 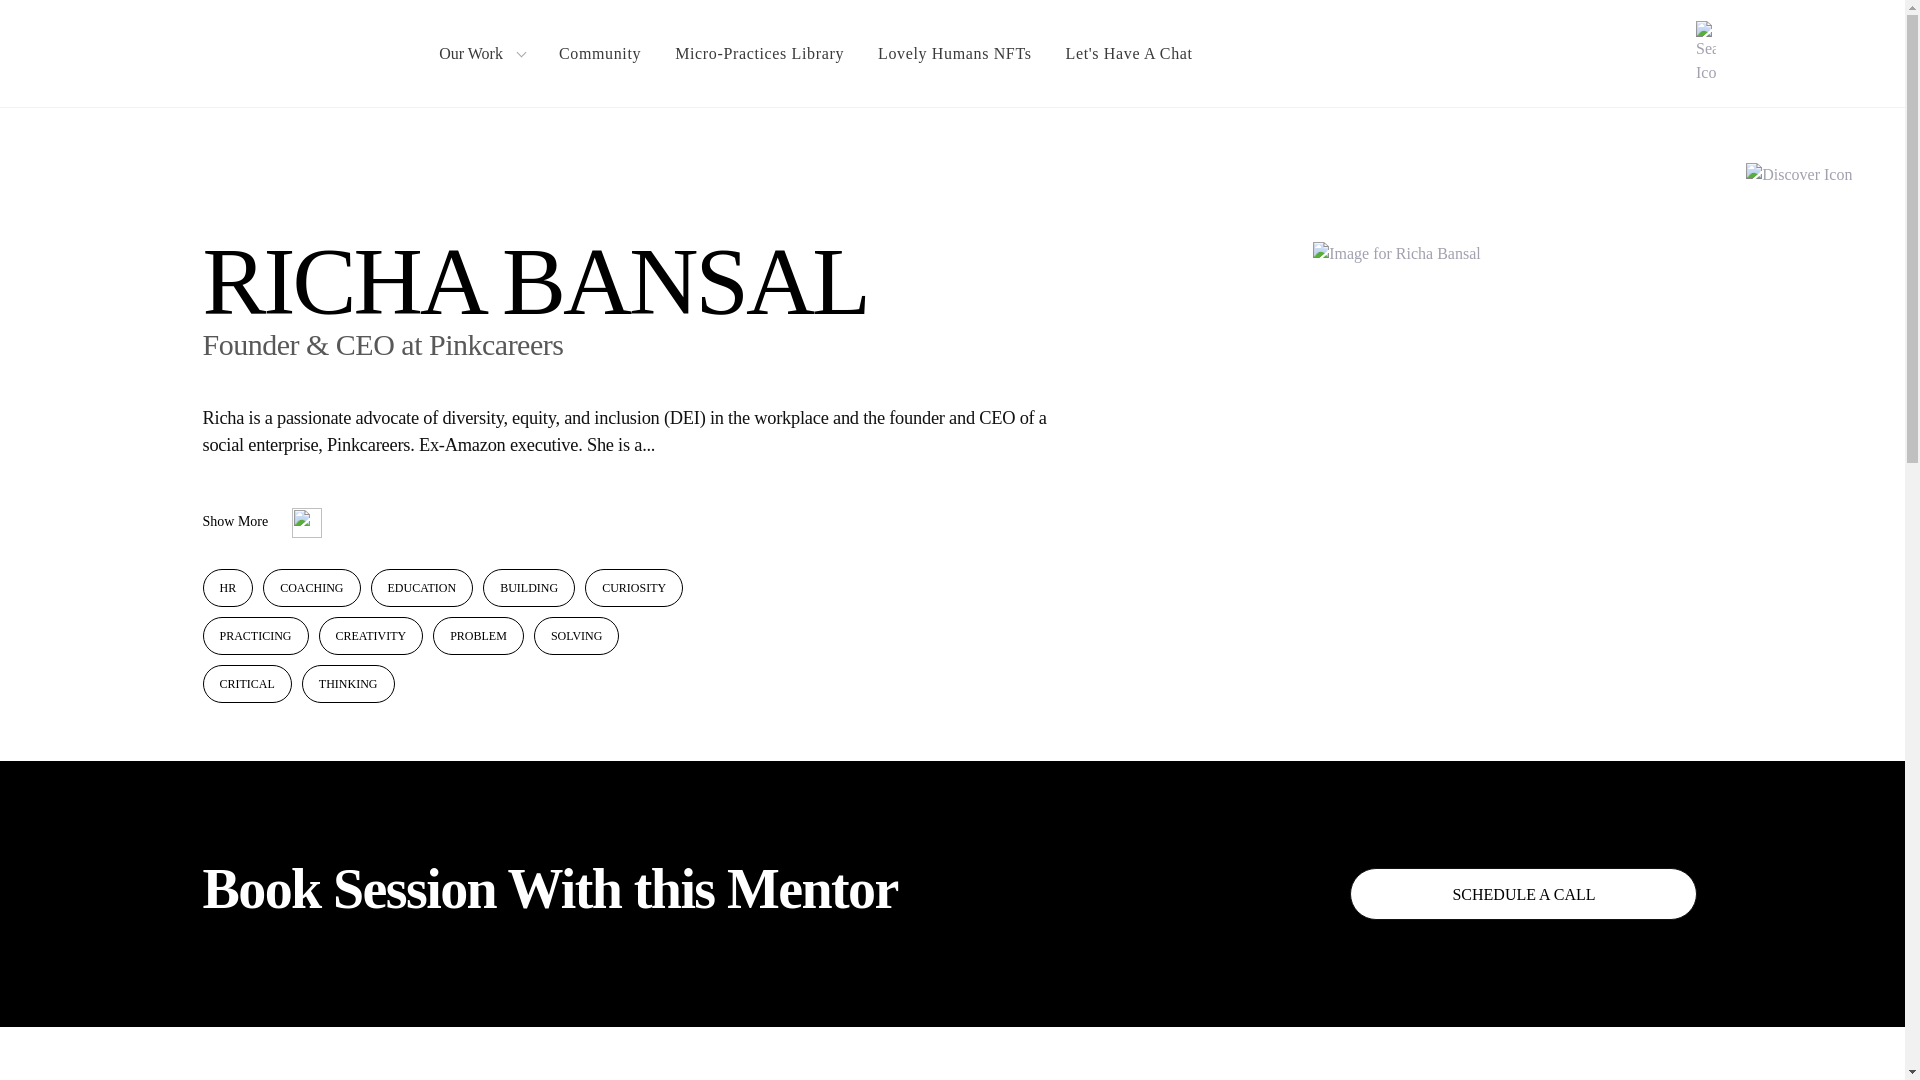 What do you see at coordinates (759, 54) in the screenshot?
I see `Micro-Practices Library` at bounding box center [759, 54].